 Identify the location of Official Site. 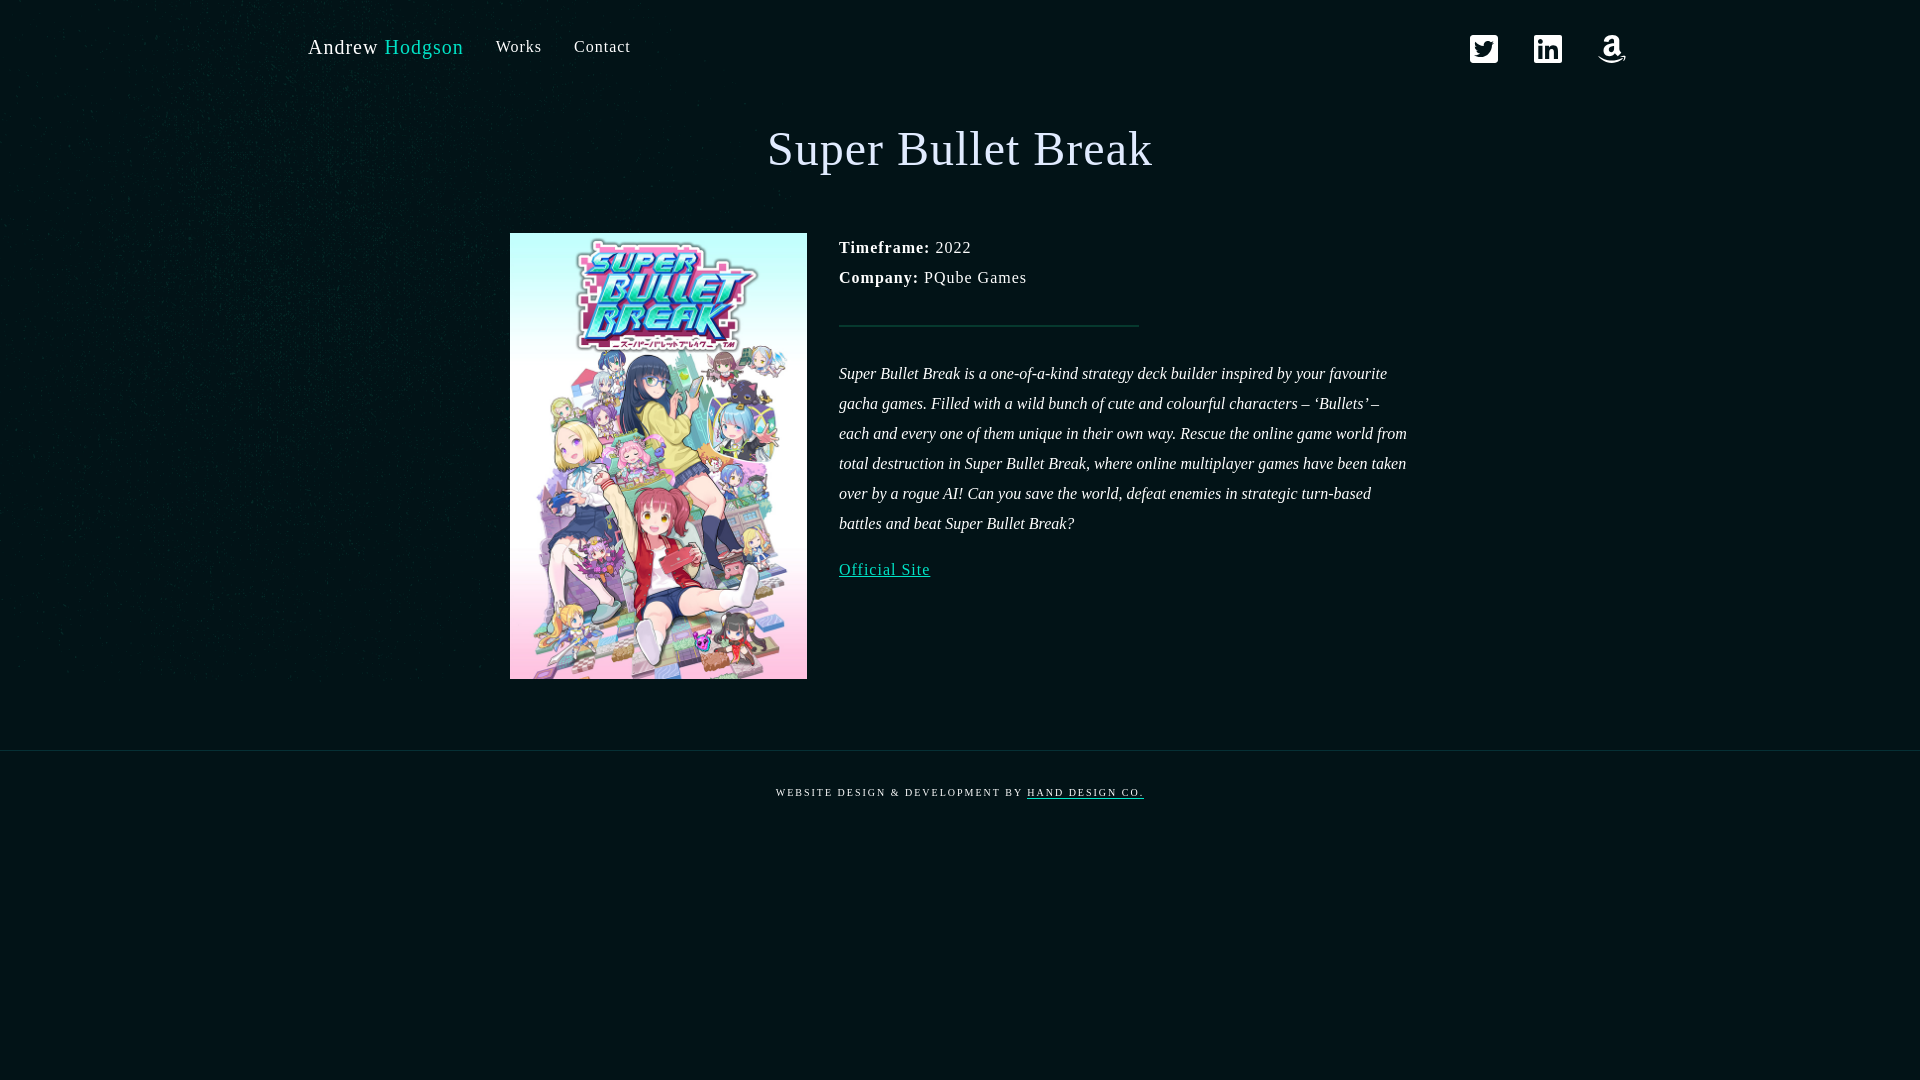
(884, 568).